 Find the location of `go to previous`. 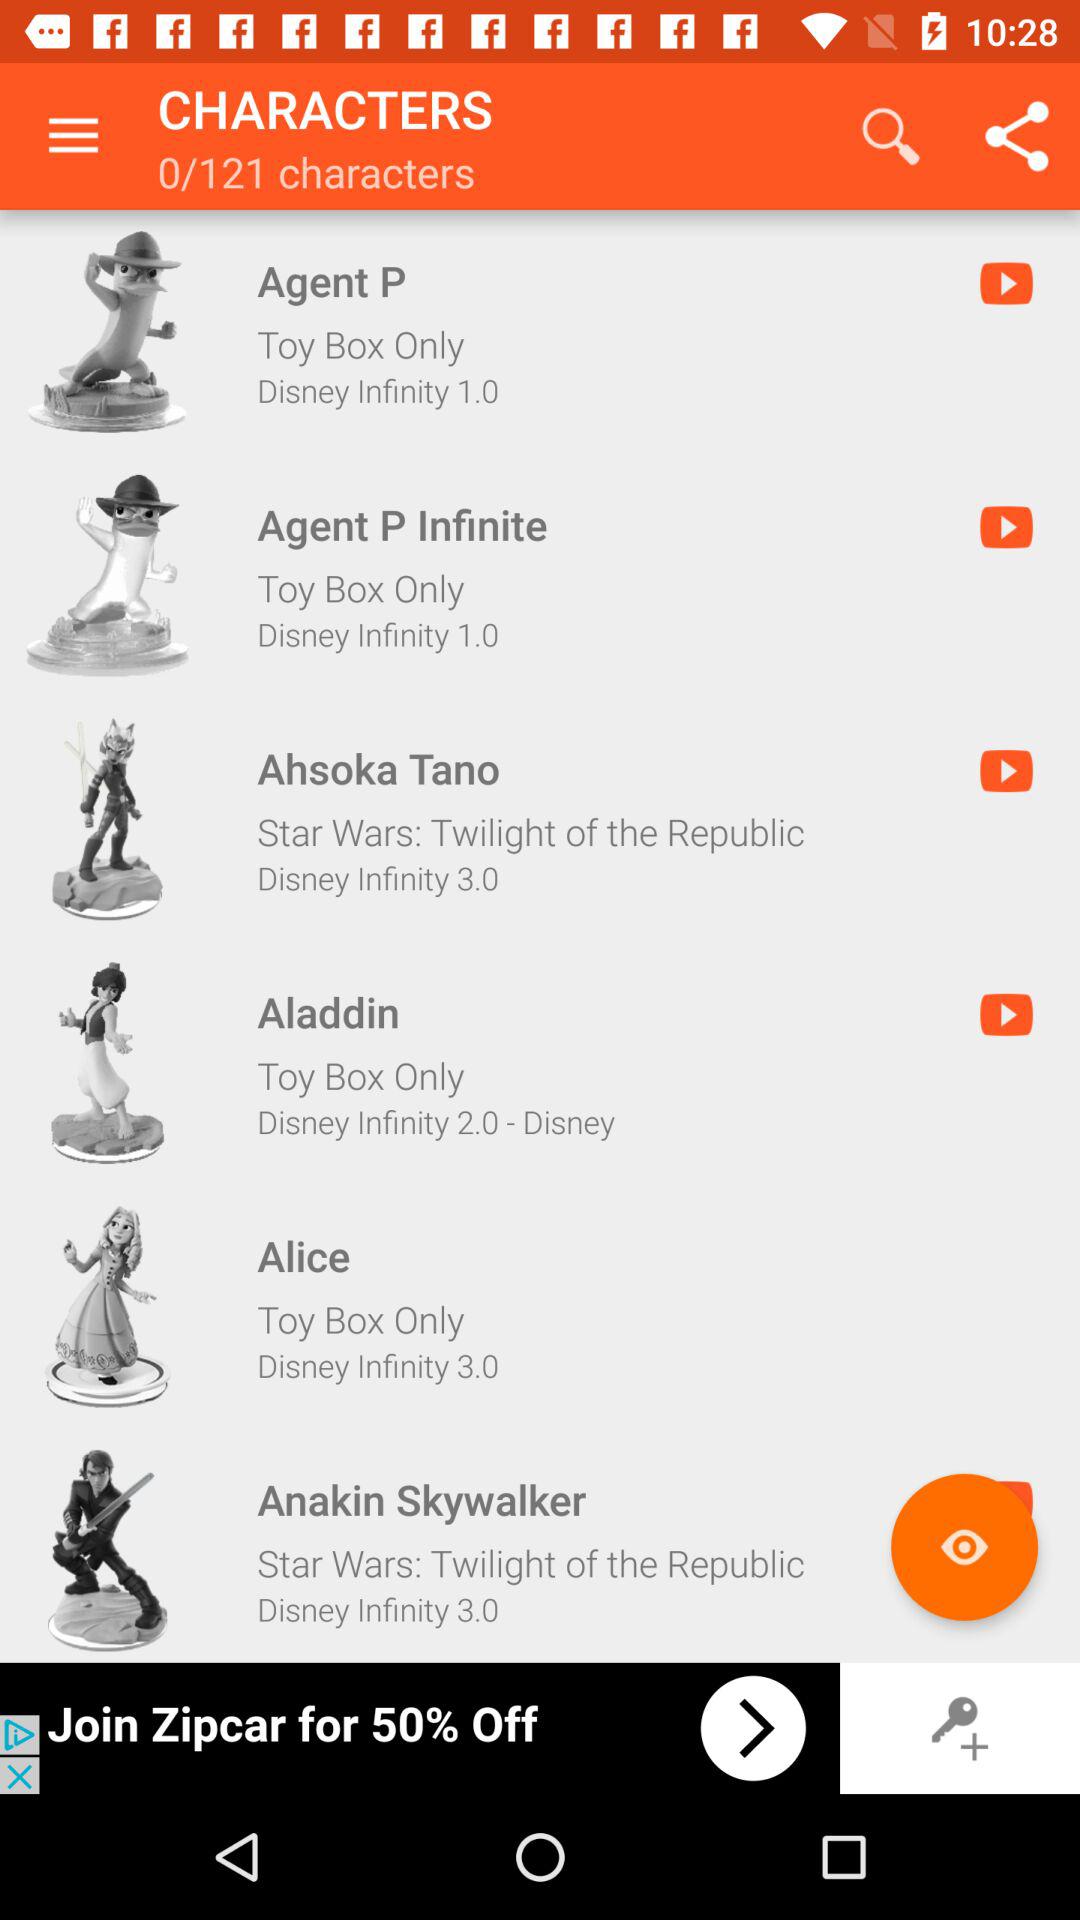

go to previous is located at coordinates (420, 1728).